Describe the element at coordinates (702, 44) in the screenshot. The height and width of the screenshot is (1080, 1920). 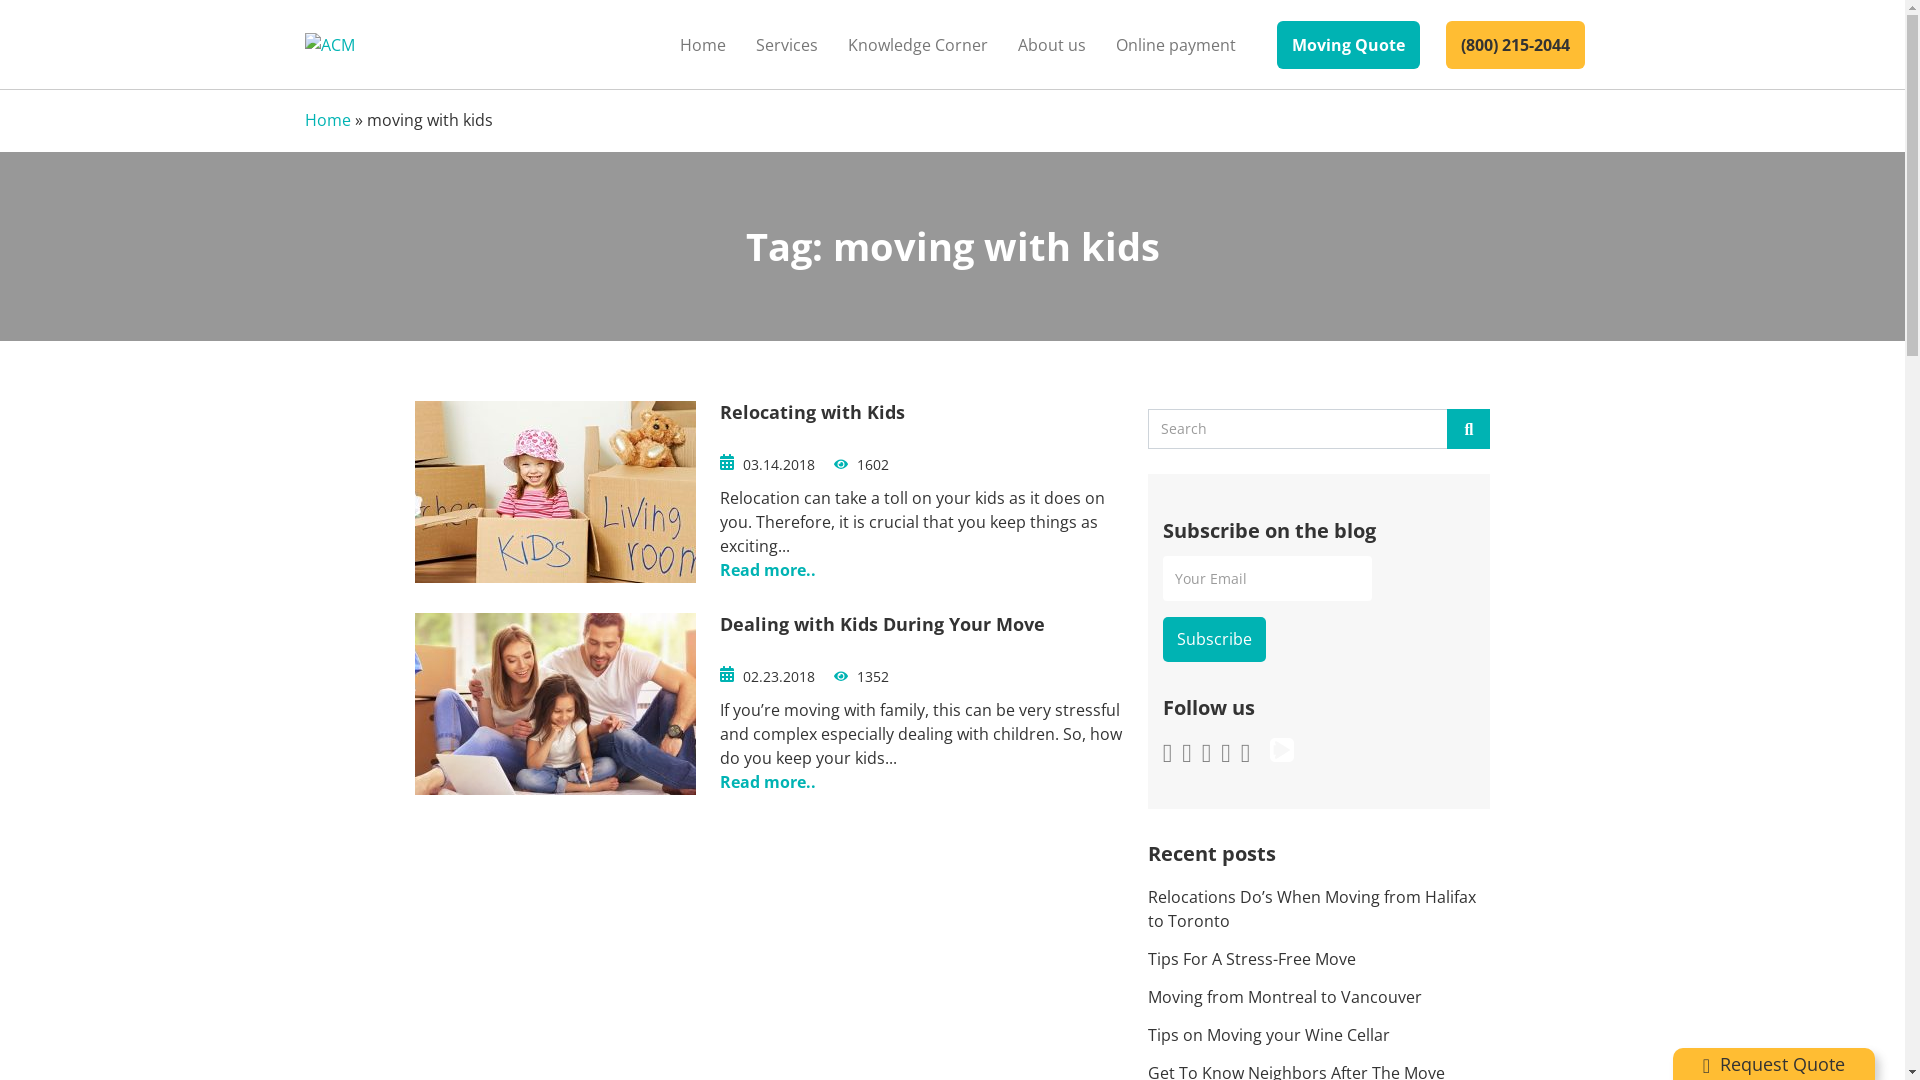
I see `Home` at that location.